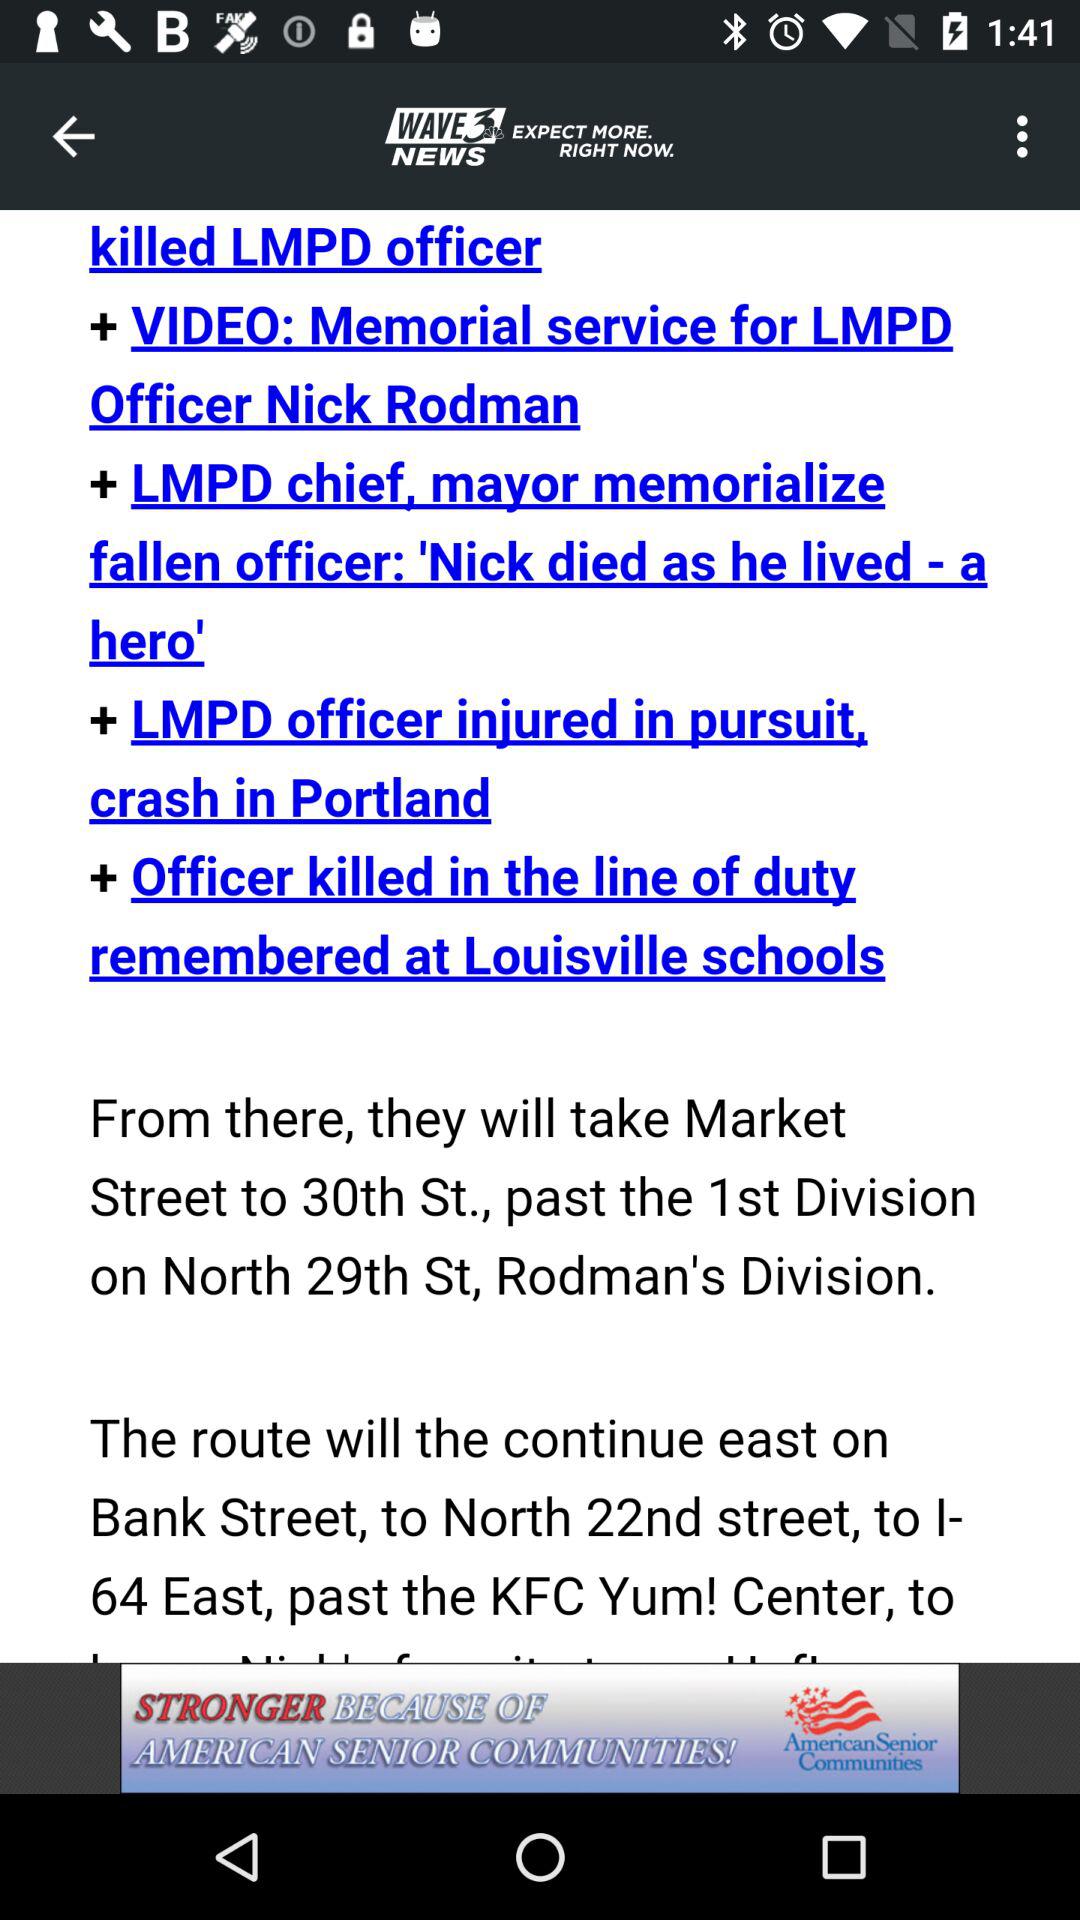 Image resolution: width=1080 pixels, height=1920 pixels. Describe the element at coordinates (540, 936) in the screenshot. I see `open link` at that location.